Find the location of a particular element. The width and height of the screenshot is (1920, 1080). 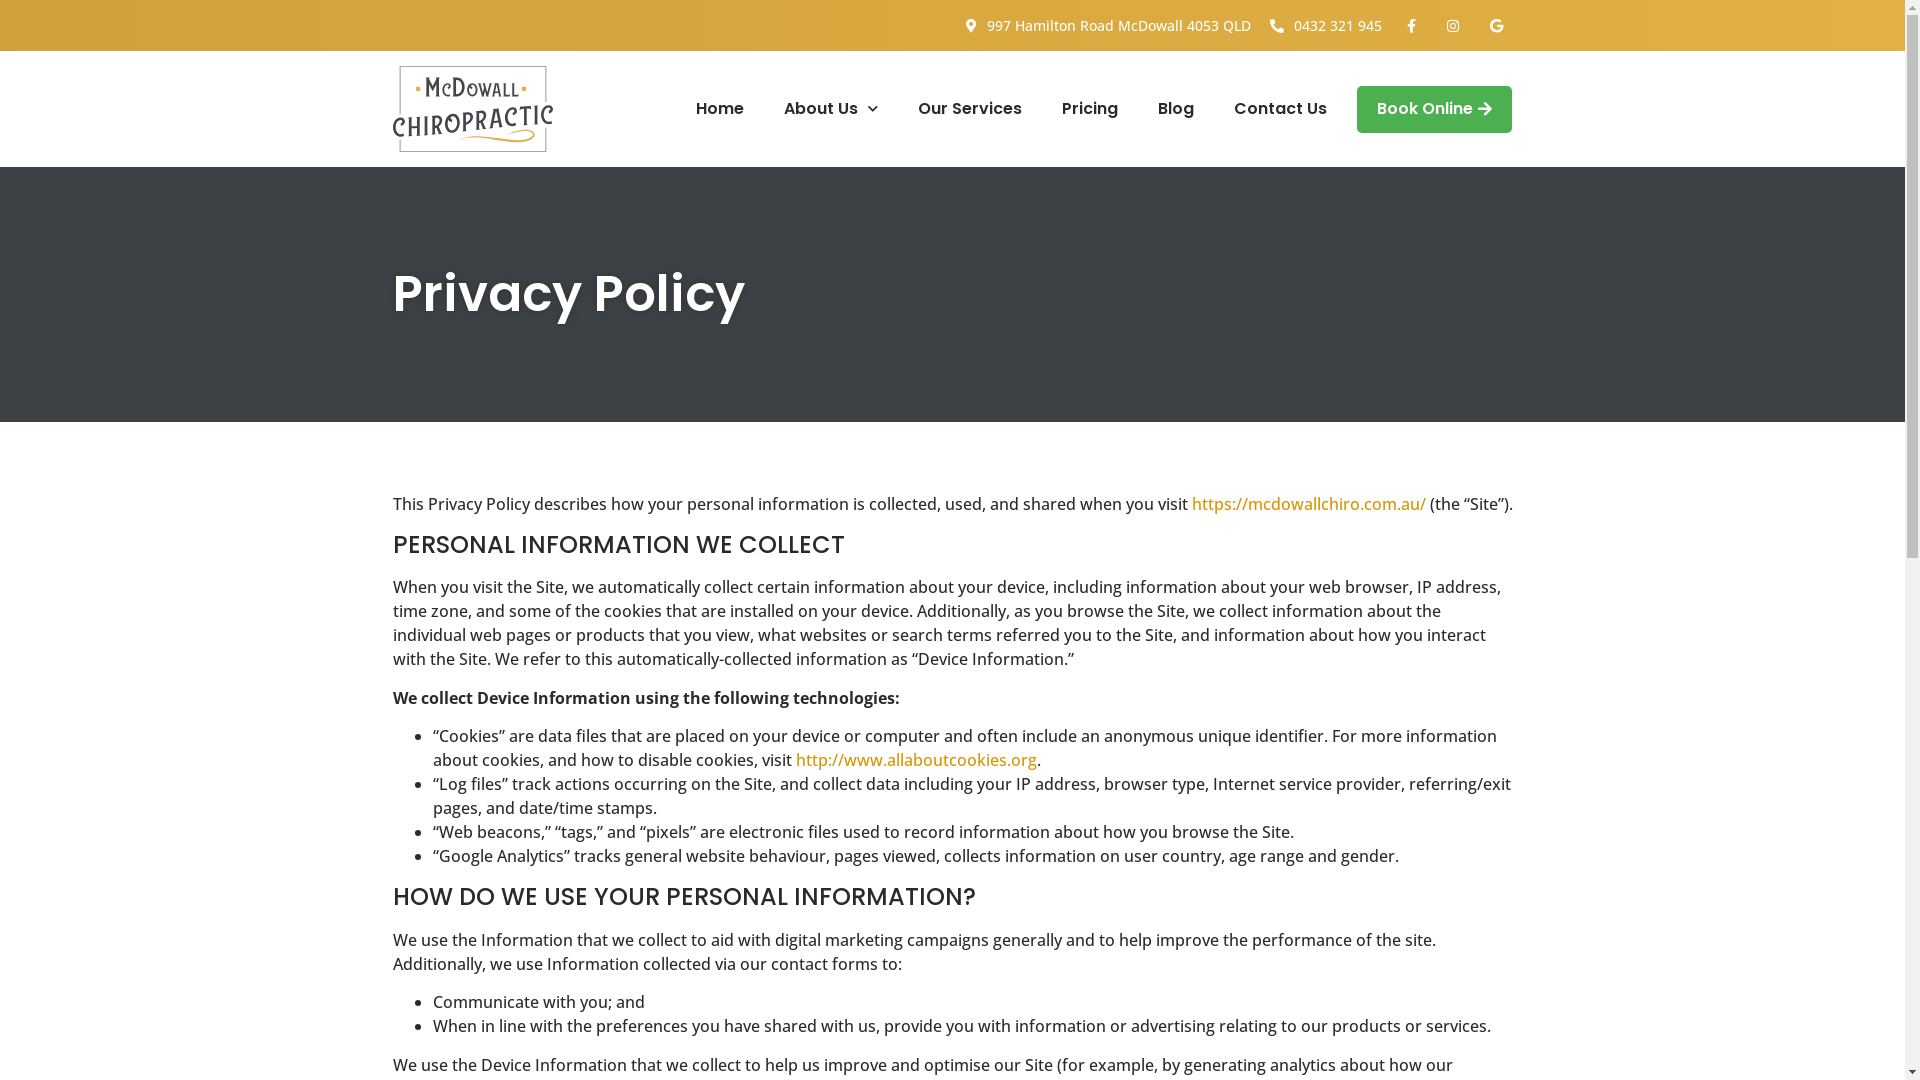

Contact Us is located at coordinates (1280, 109).